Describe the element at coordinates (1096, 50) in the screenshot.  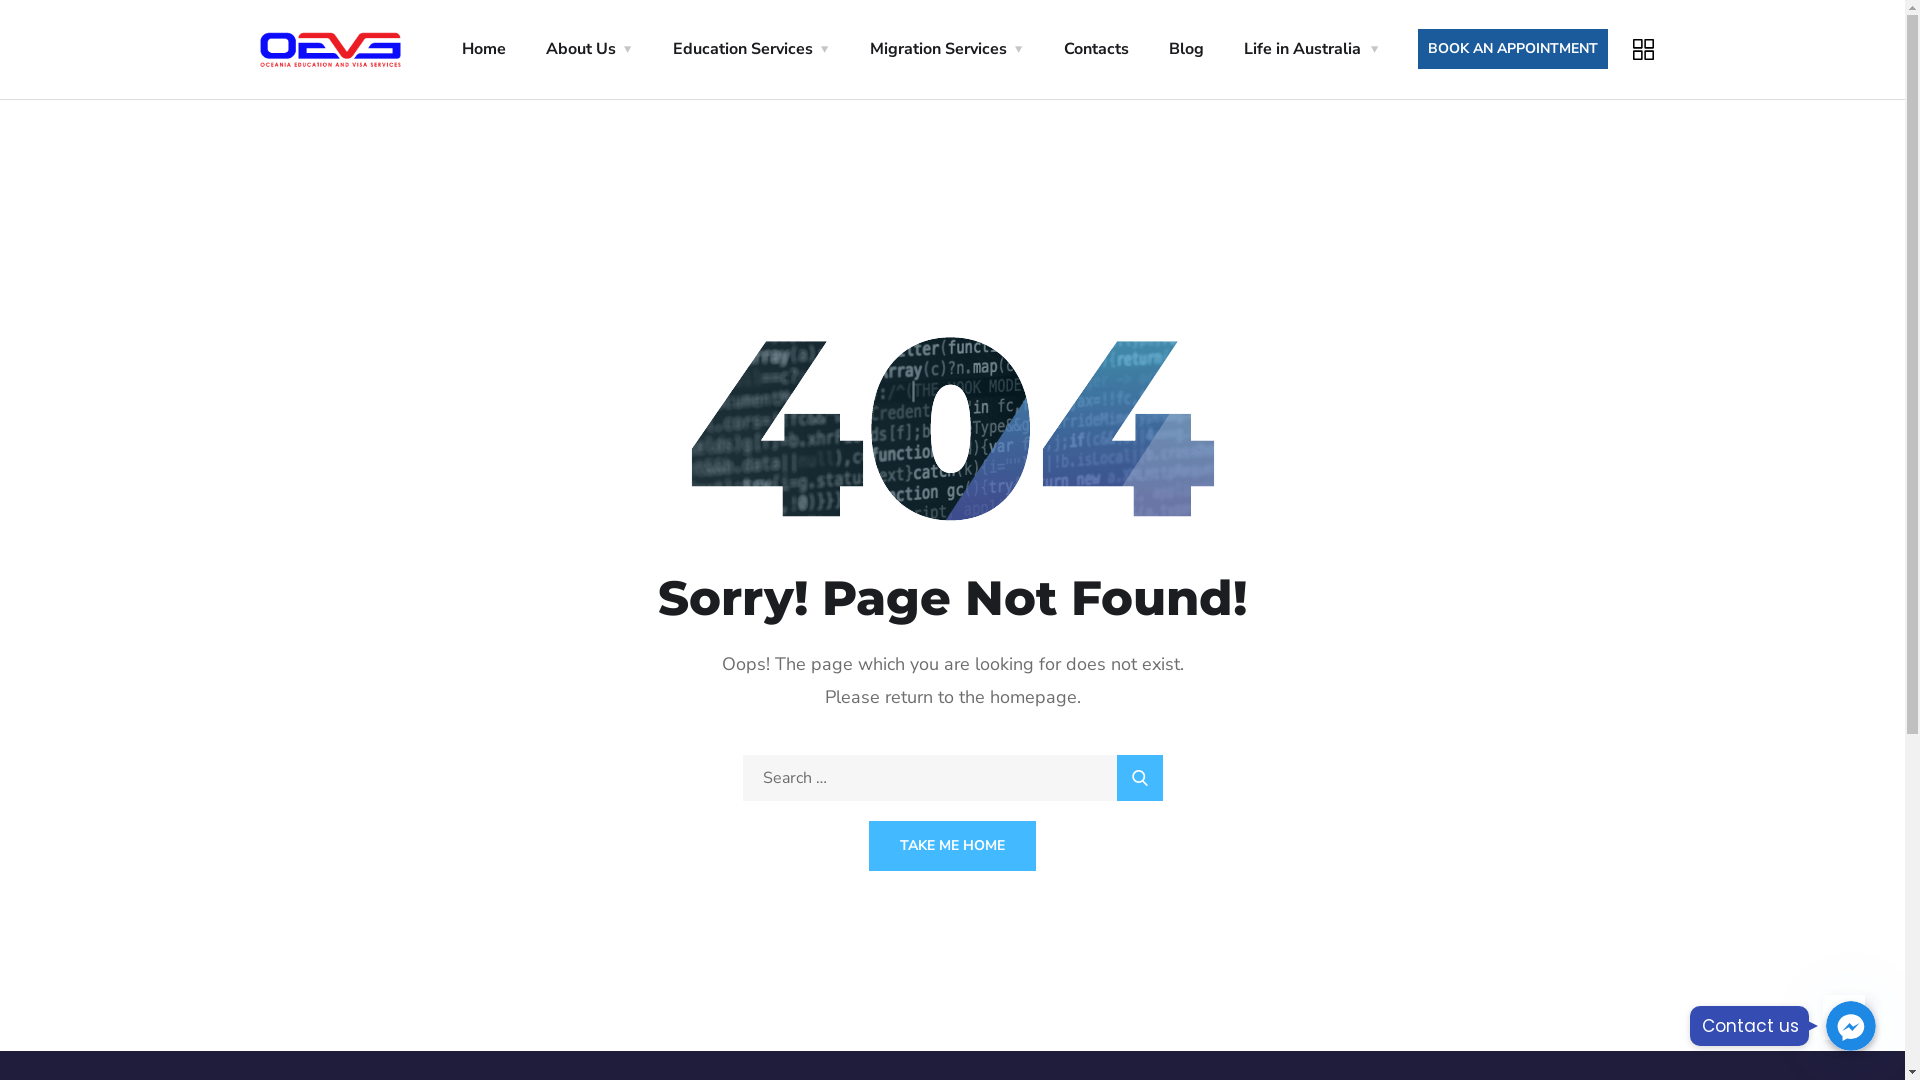
I see `Contacts` at that location.